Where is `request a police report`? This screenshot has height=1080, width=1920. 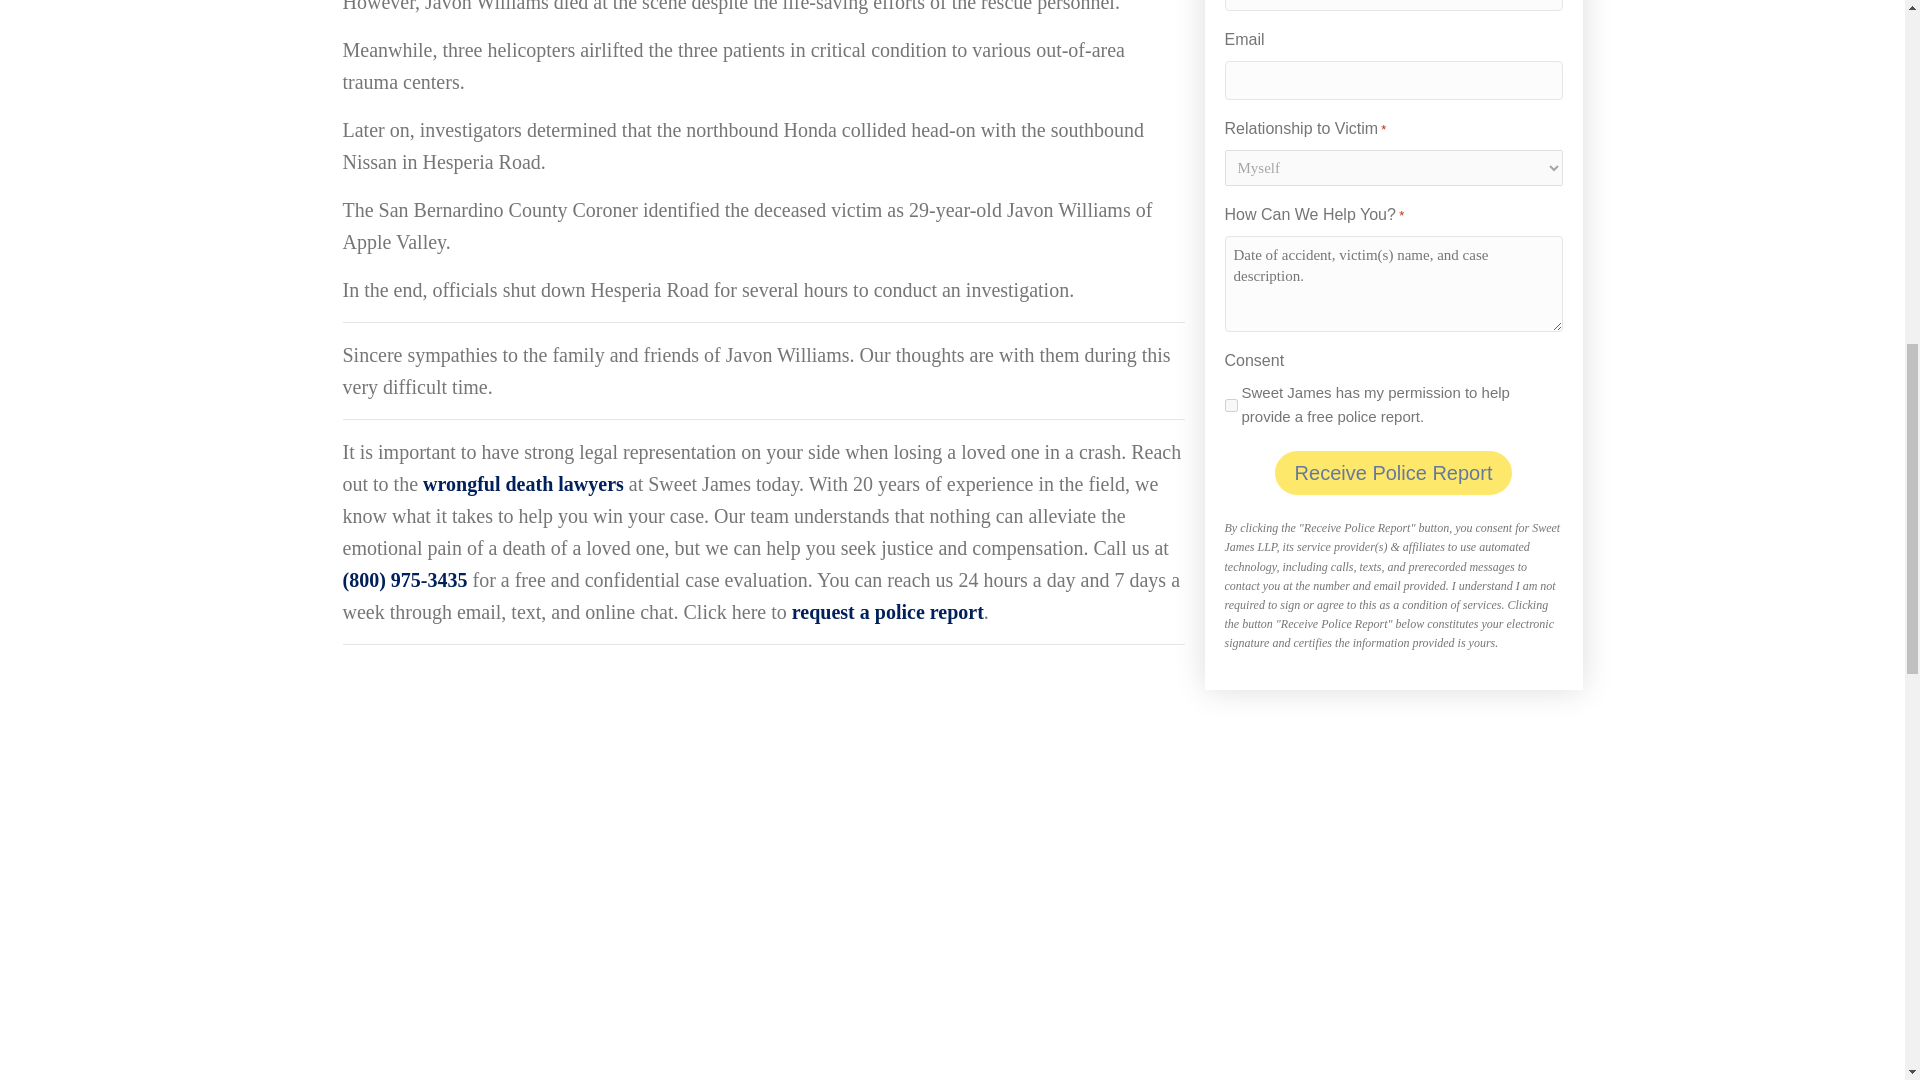 request a police report is located at coordinates (887, 612).